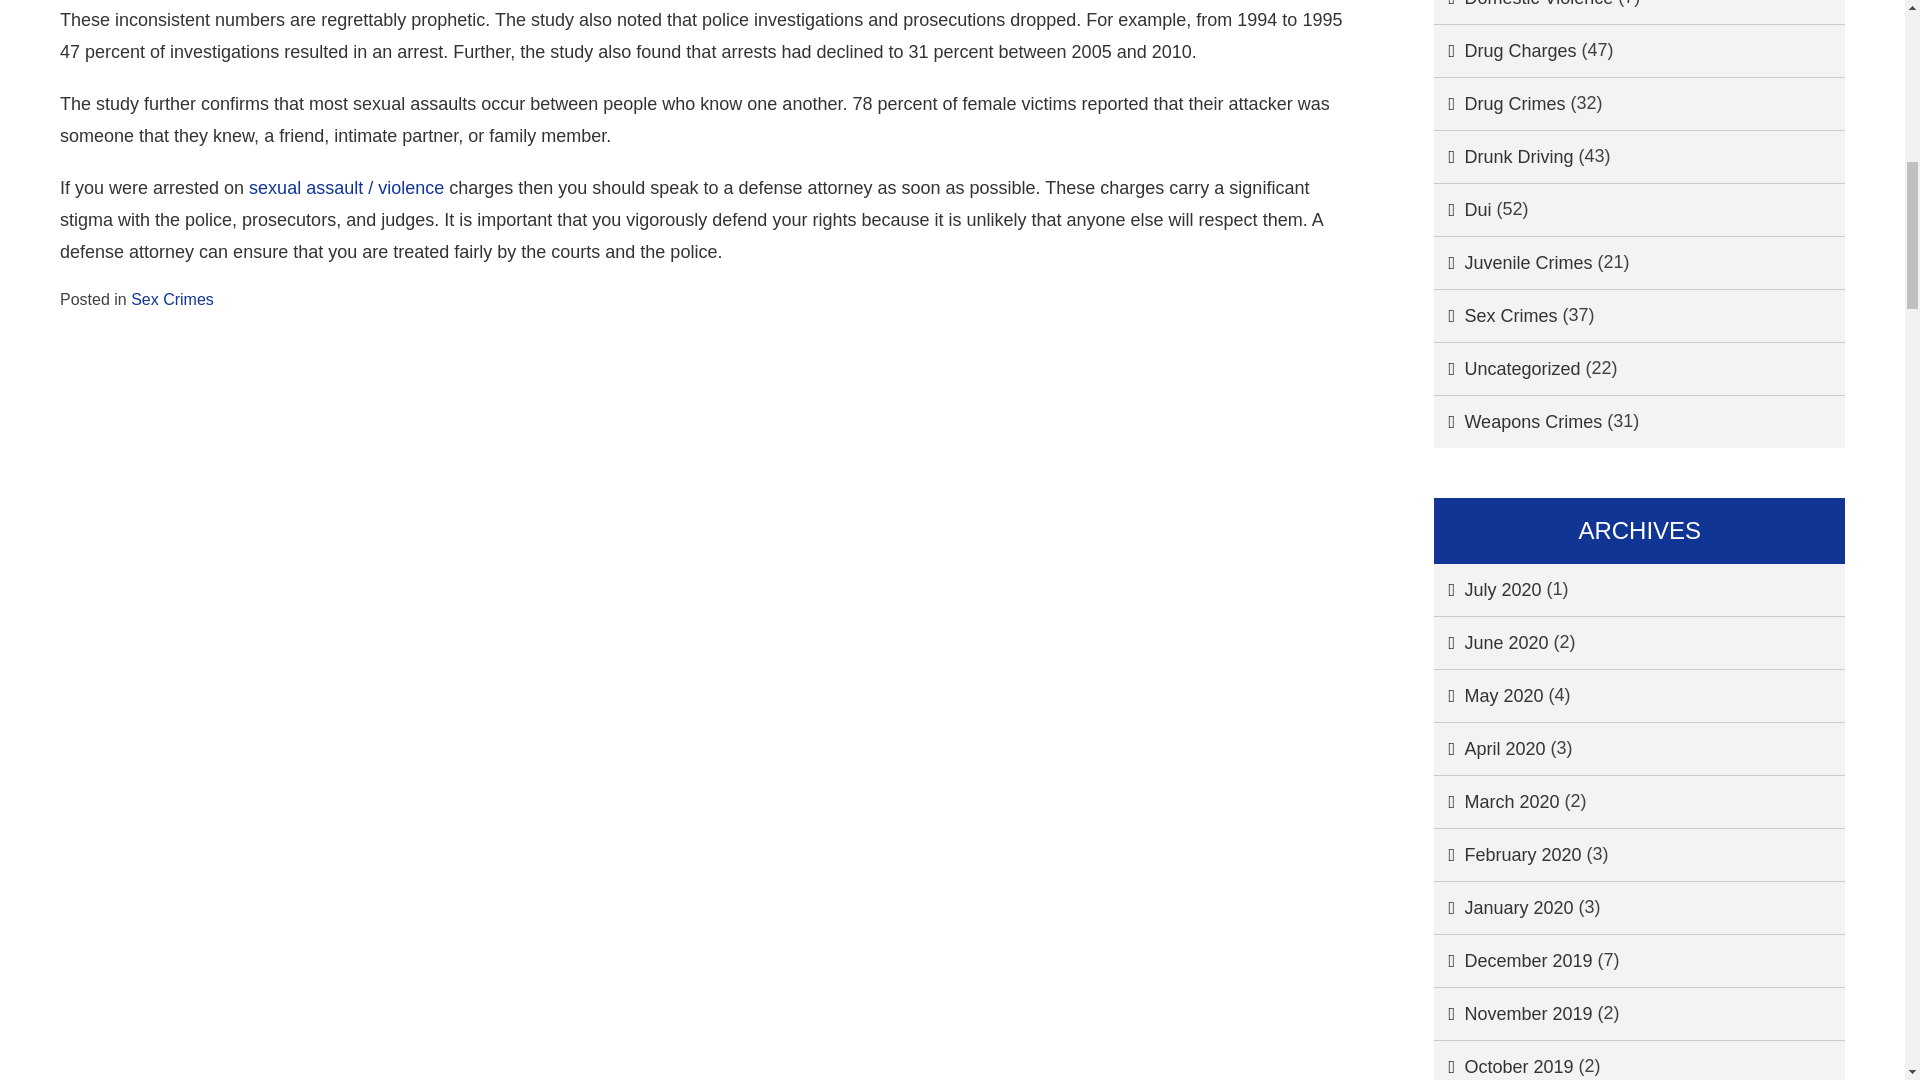 The image size is (1920, 1080). Describe the element at coordinates (1496, 802) in the screenshot. I see `March 2020` at that location.